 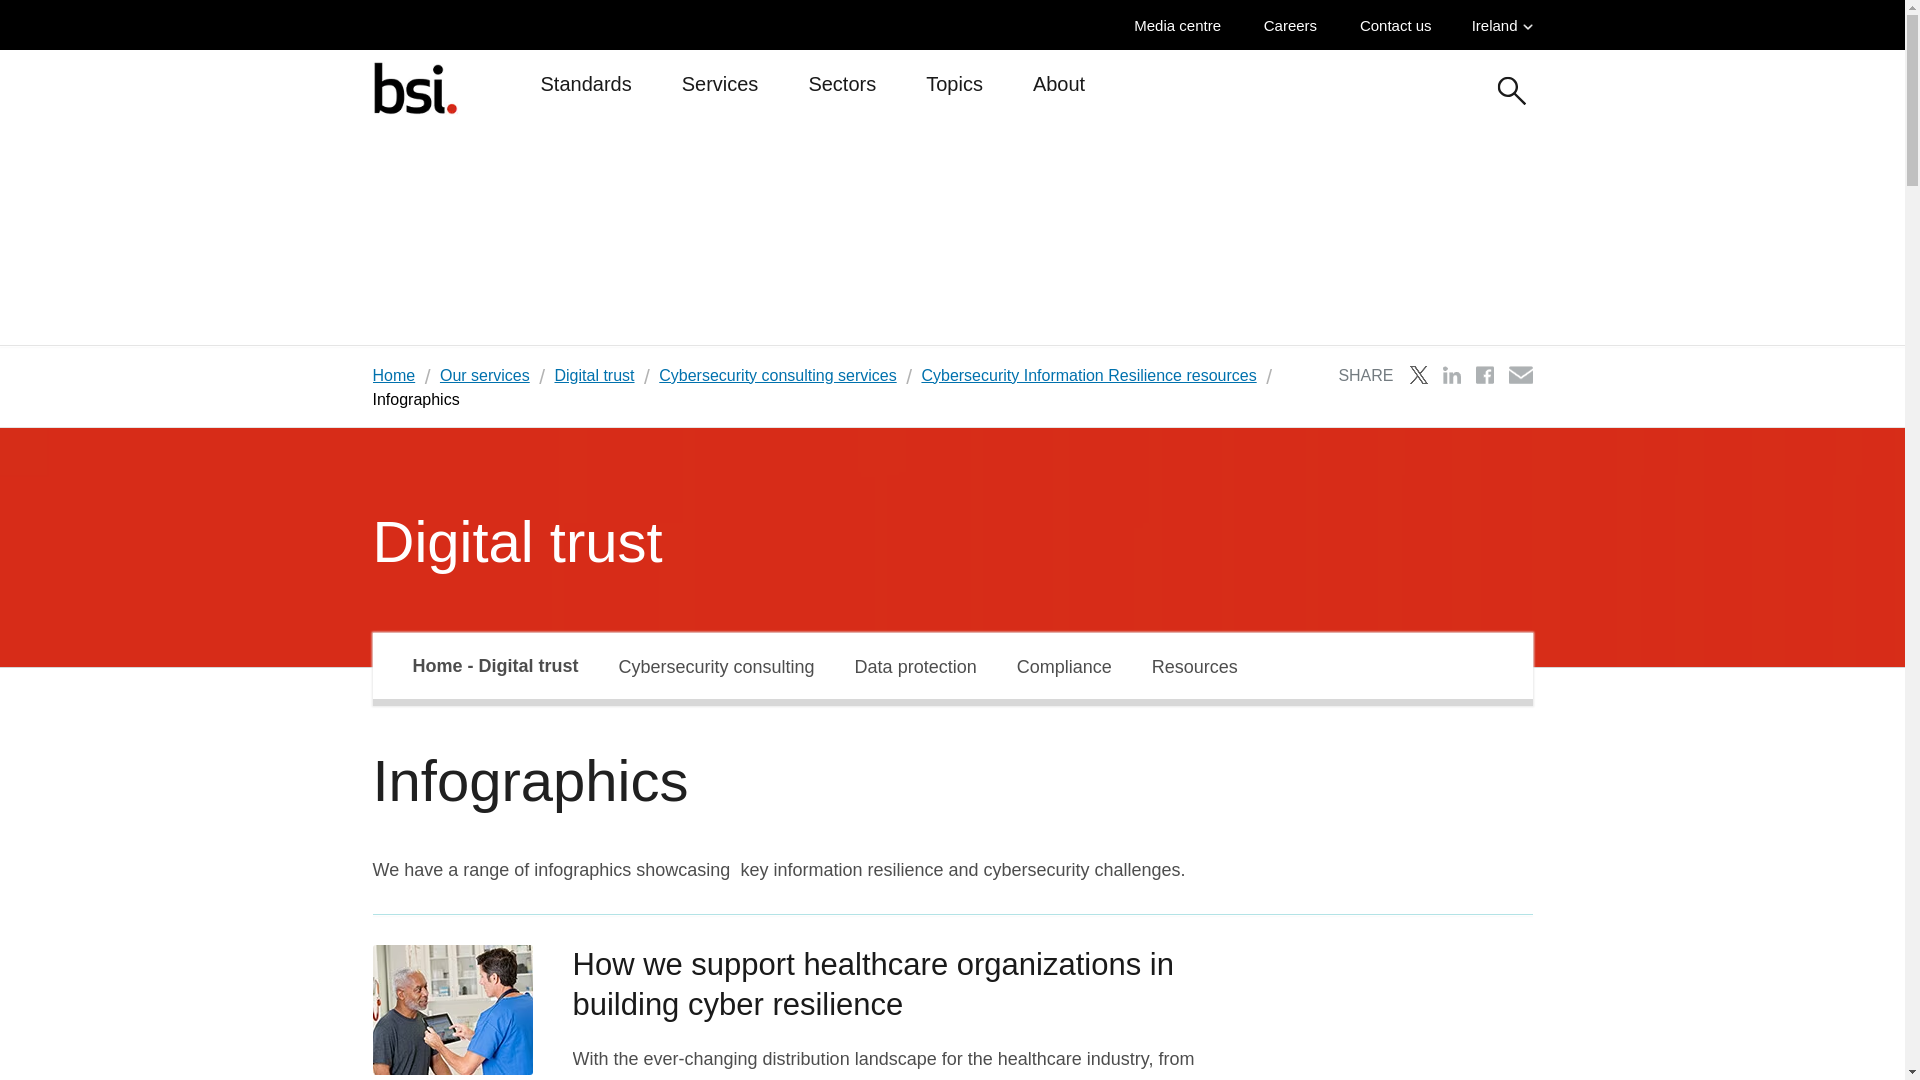 What do you see at coordinates (1400, 25) in the screenshot?
I see `Contact us` at bounding box center [1400, 25].